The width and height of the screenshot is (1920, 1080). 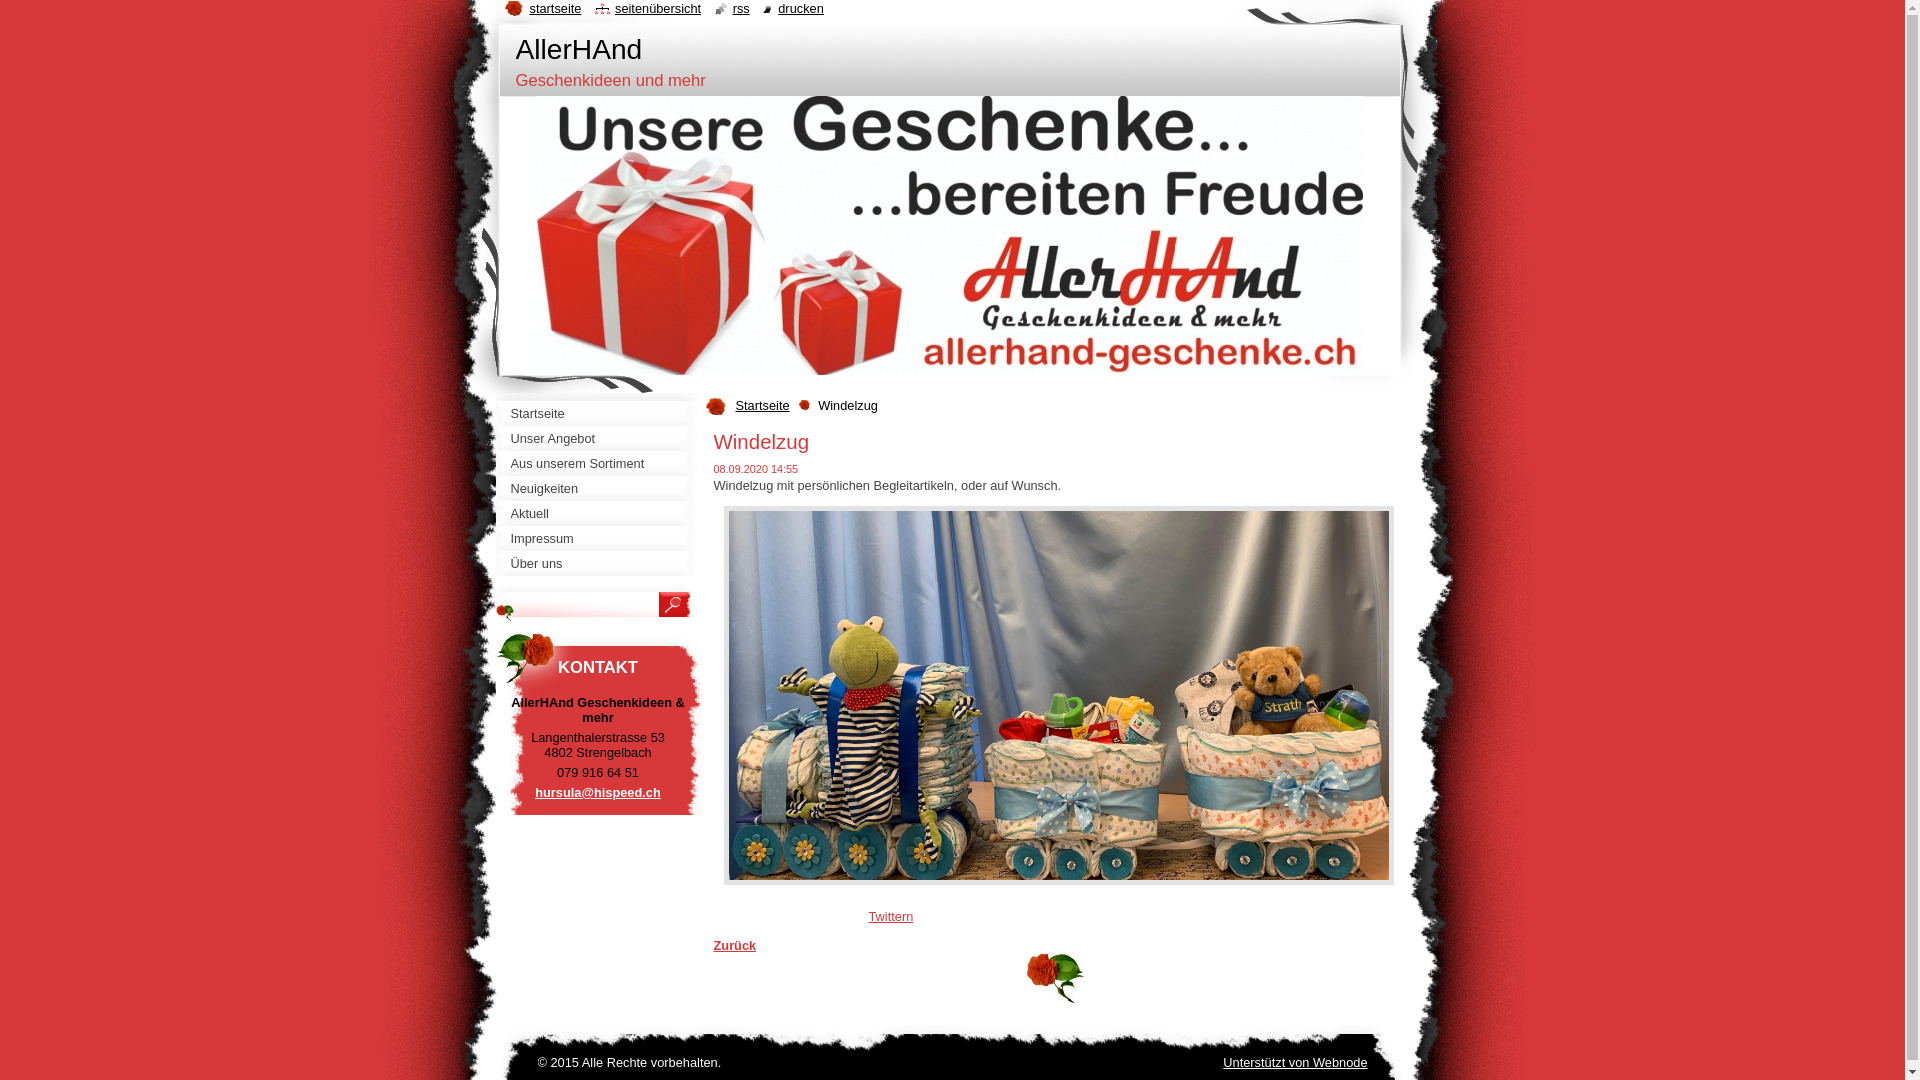 I want to click on AllerHAnd, so click(x=580, y=50).